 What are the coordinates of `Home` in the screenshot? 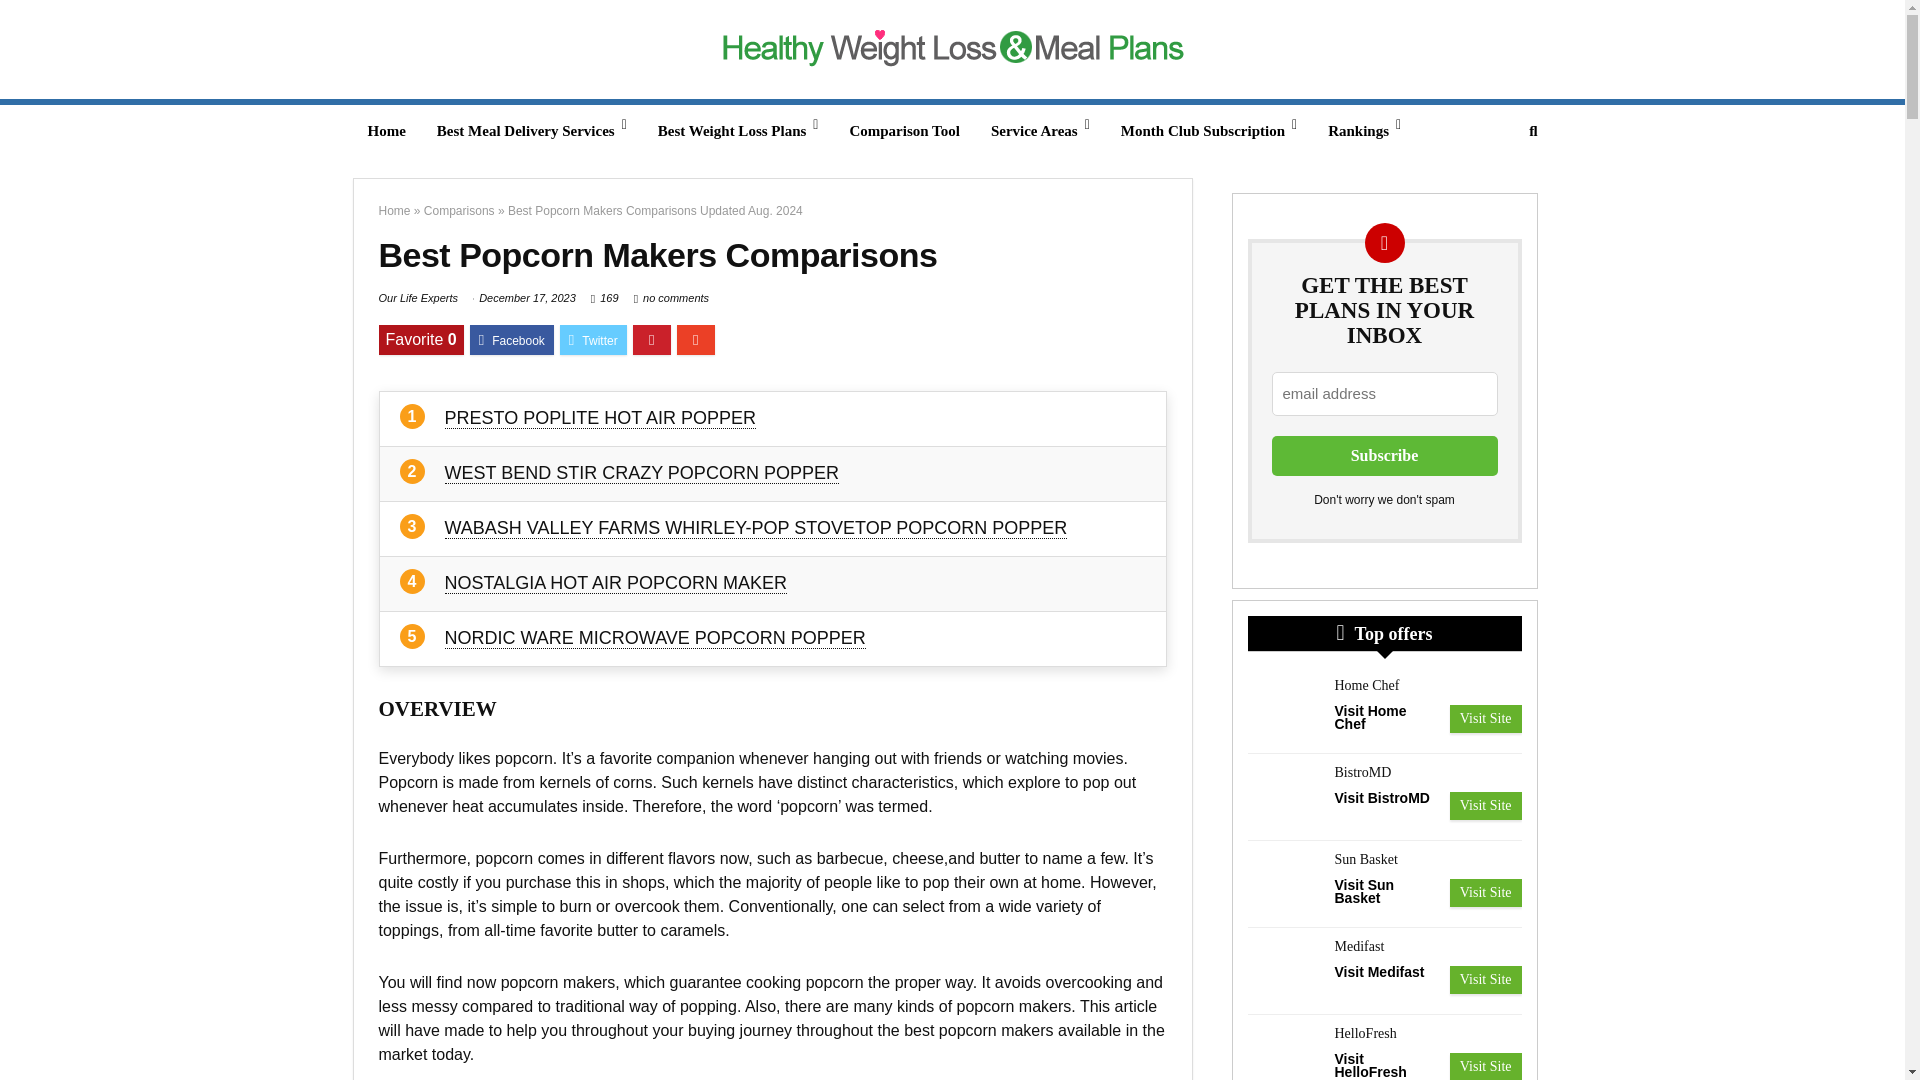 It's located at (386, 130).